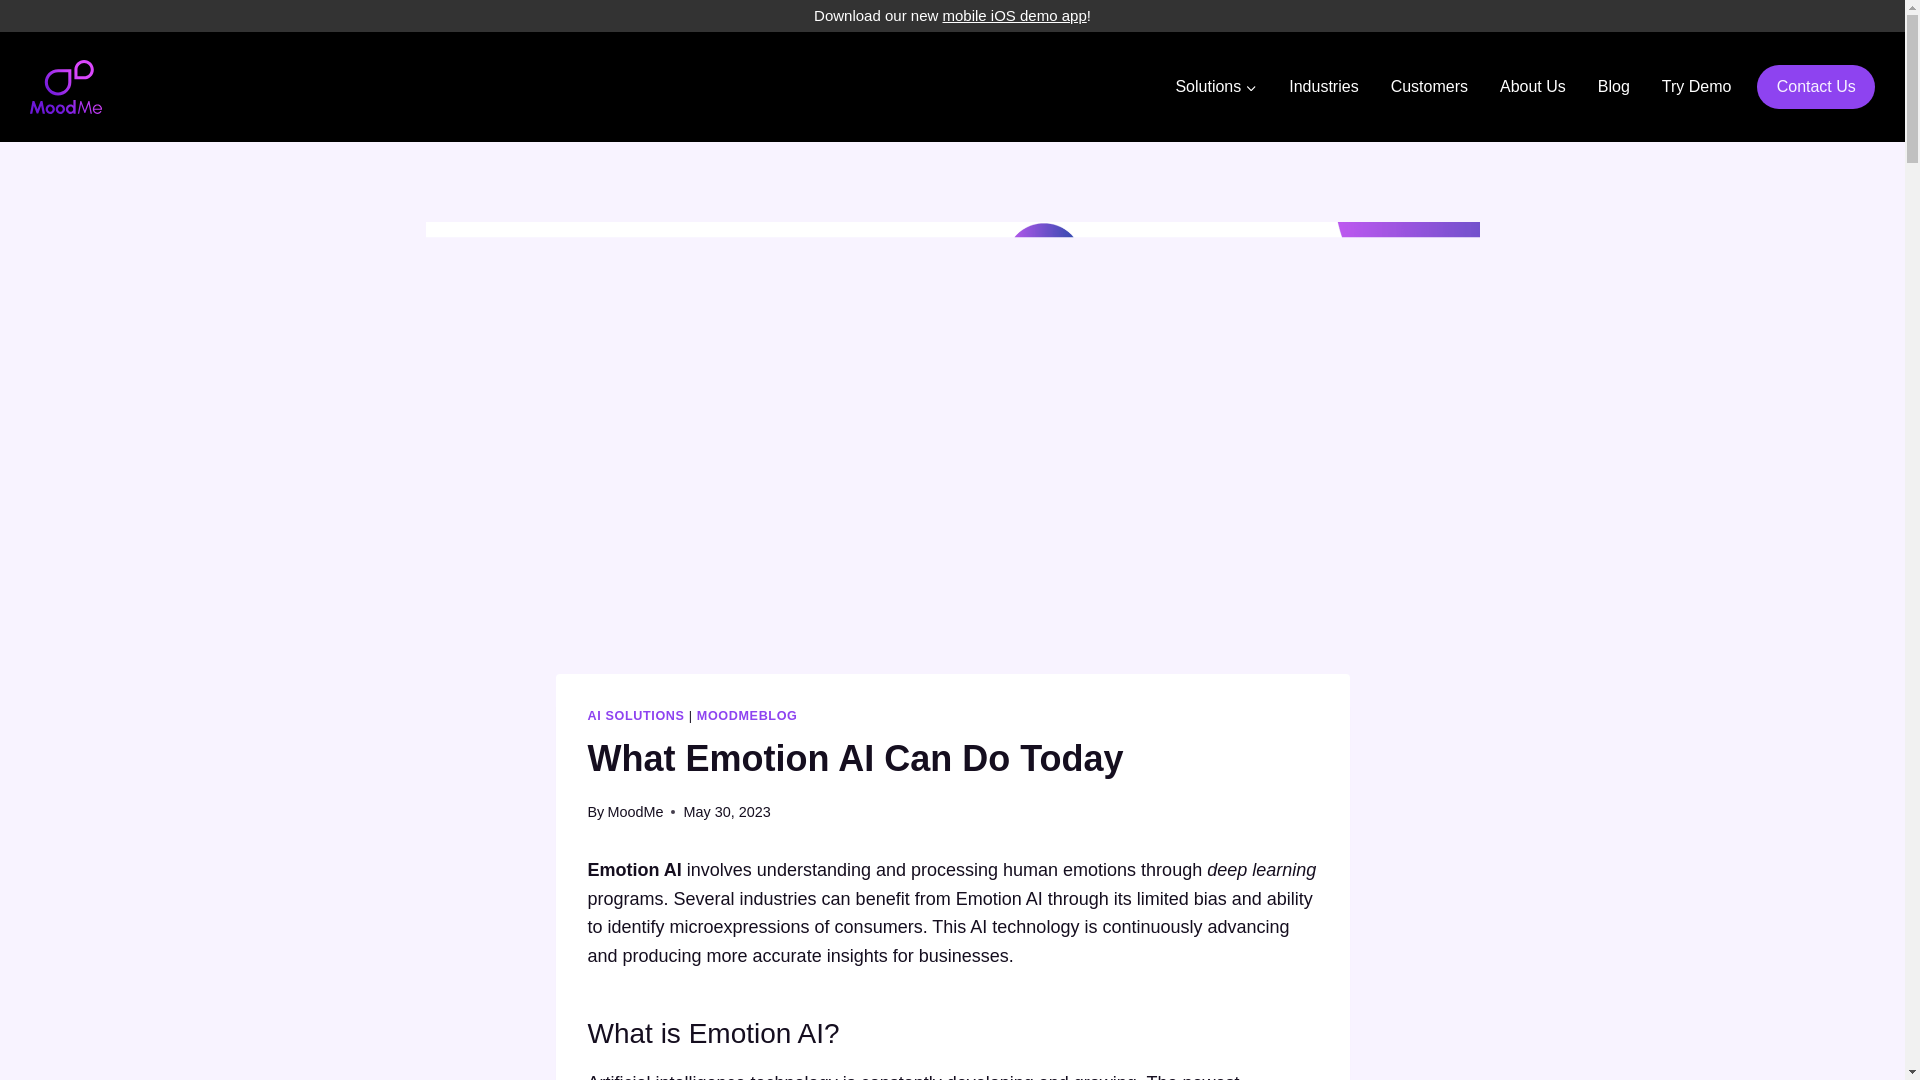 This screenshot has height=1080, width=1920. Describe the element at coordinates (1014, 14) in the screenshot. I see `mobile iOS demo app` at that location.